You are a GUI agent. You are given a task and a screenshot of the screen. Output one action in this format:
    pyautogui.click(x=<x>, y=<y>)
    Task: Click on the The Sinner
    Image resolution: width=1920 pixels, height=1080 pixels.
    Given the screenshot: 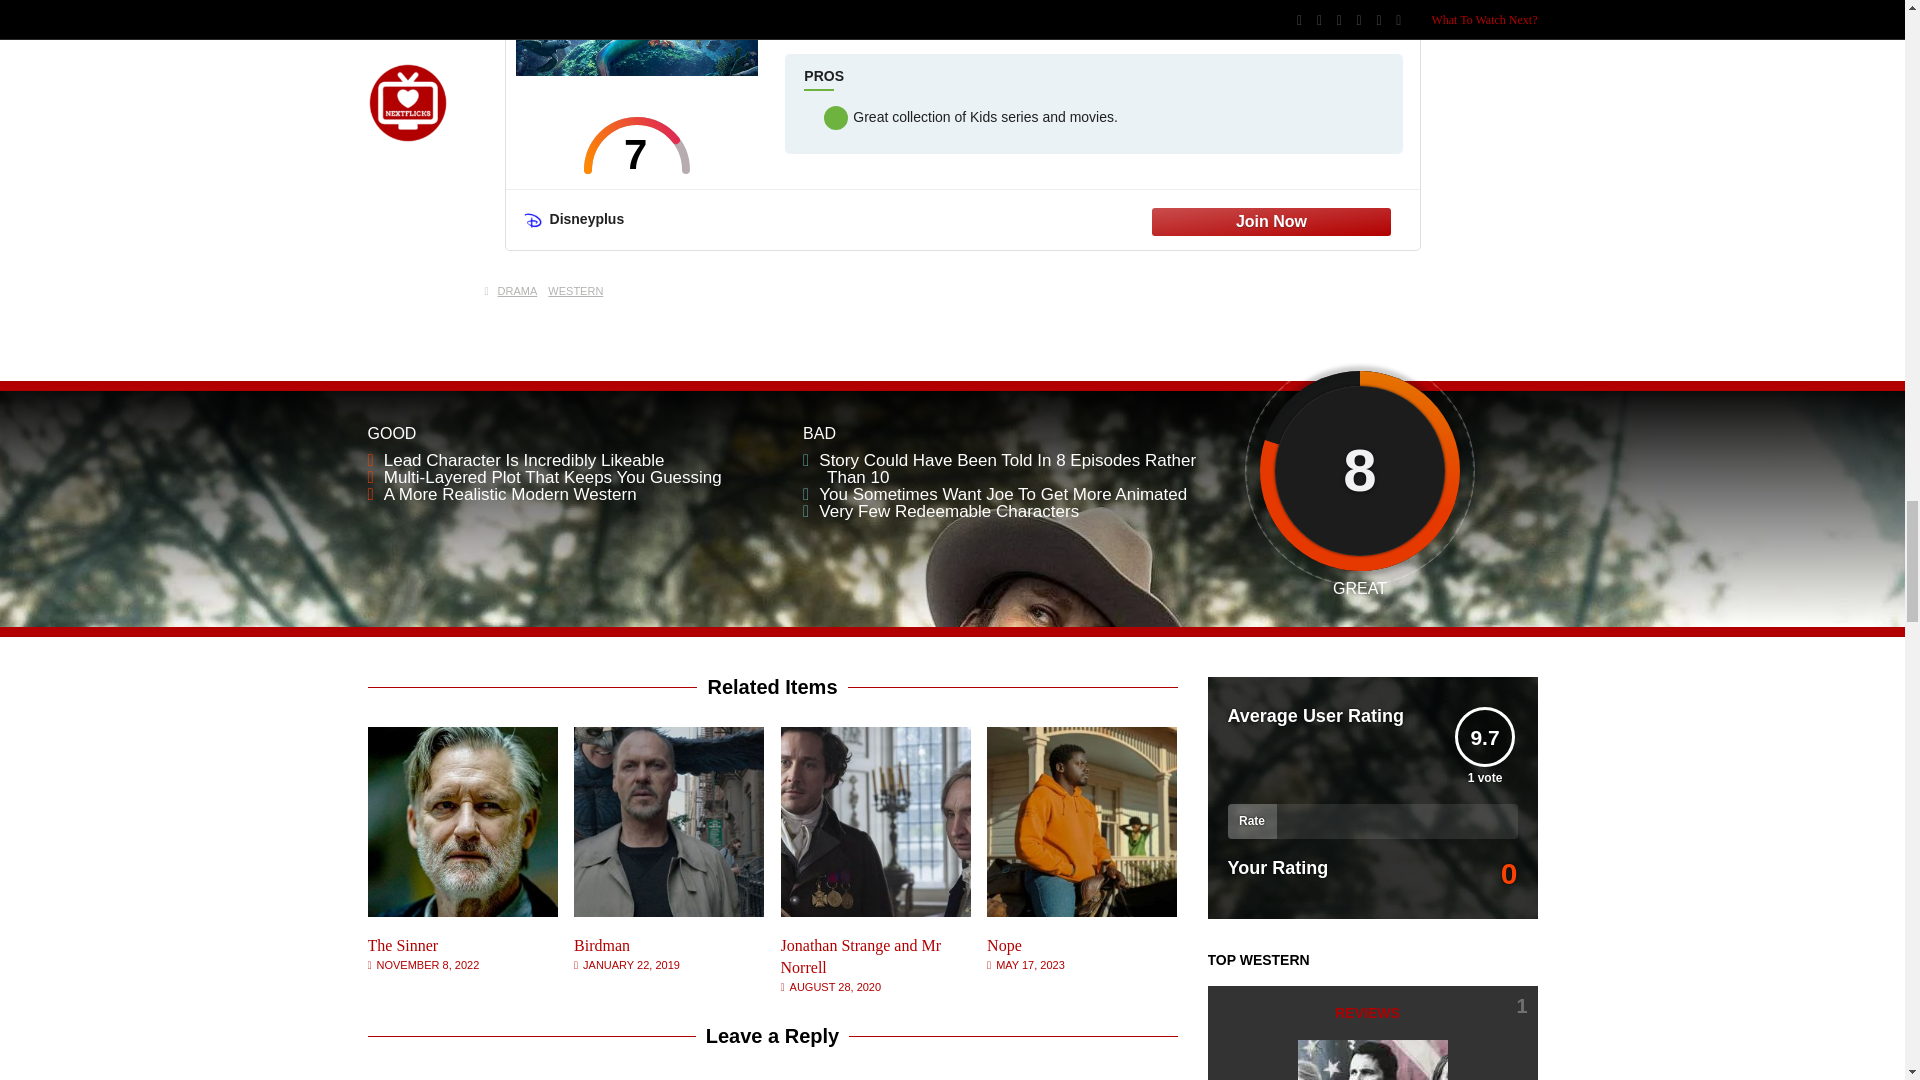 What is the action you would take?
    pyautogui.click(x=463, y=911)
    